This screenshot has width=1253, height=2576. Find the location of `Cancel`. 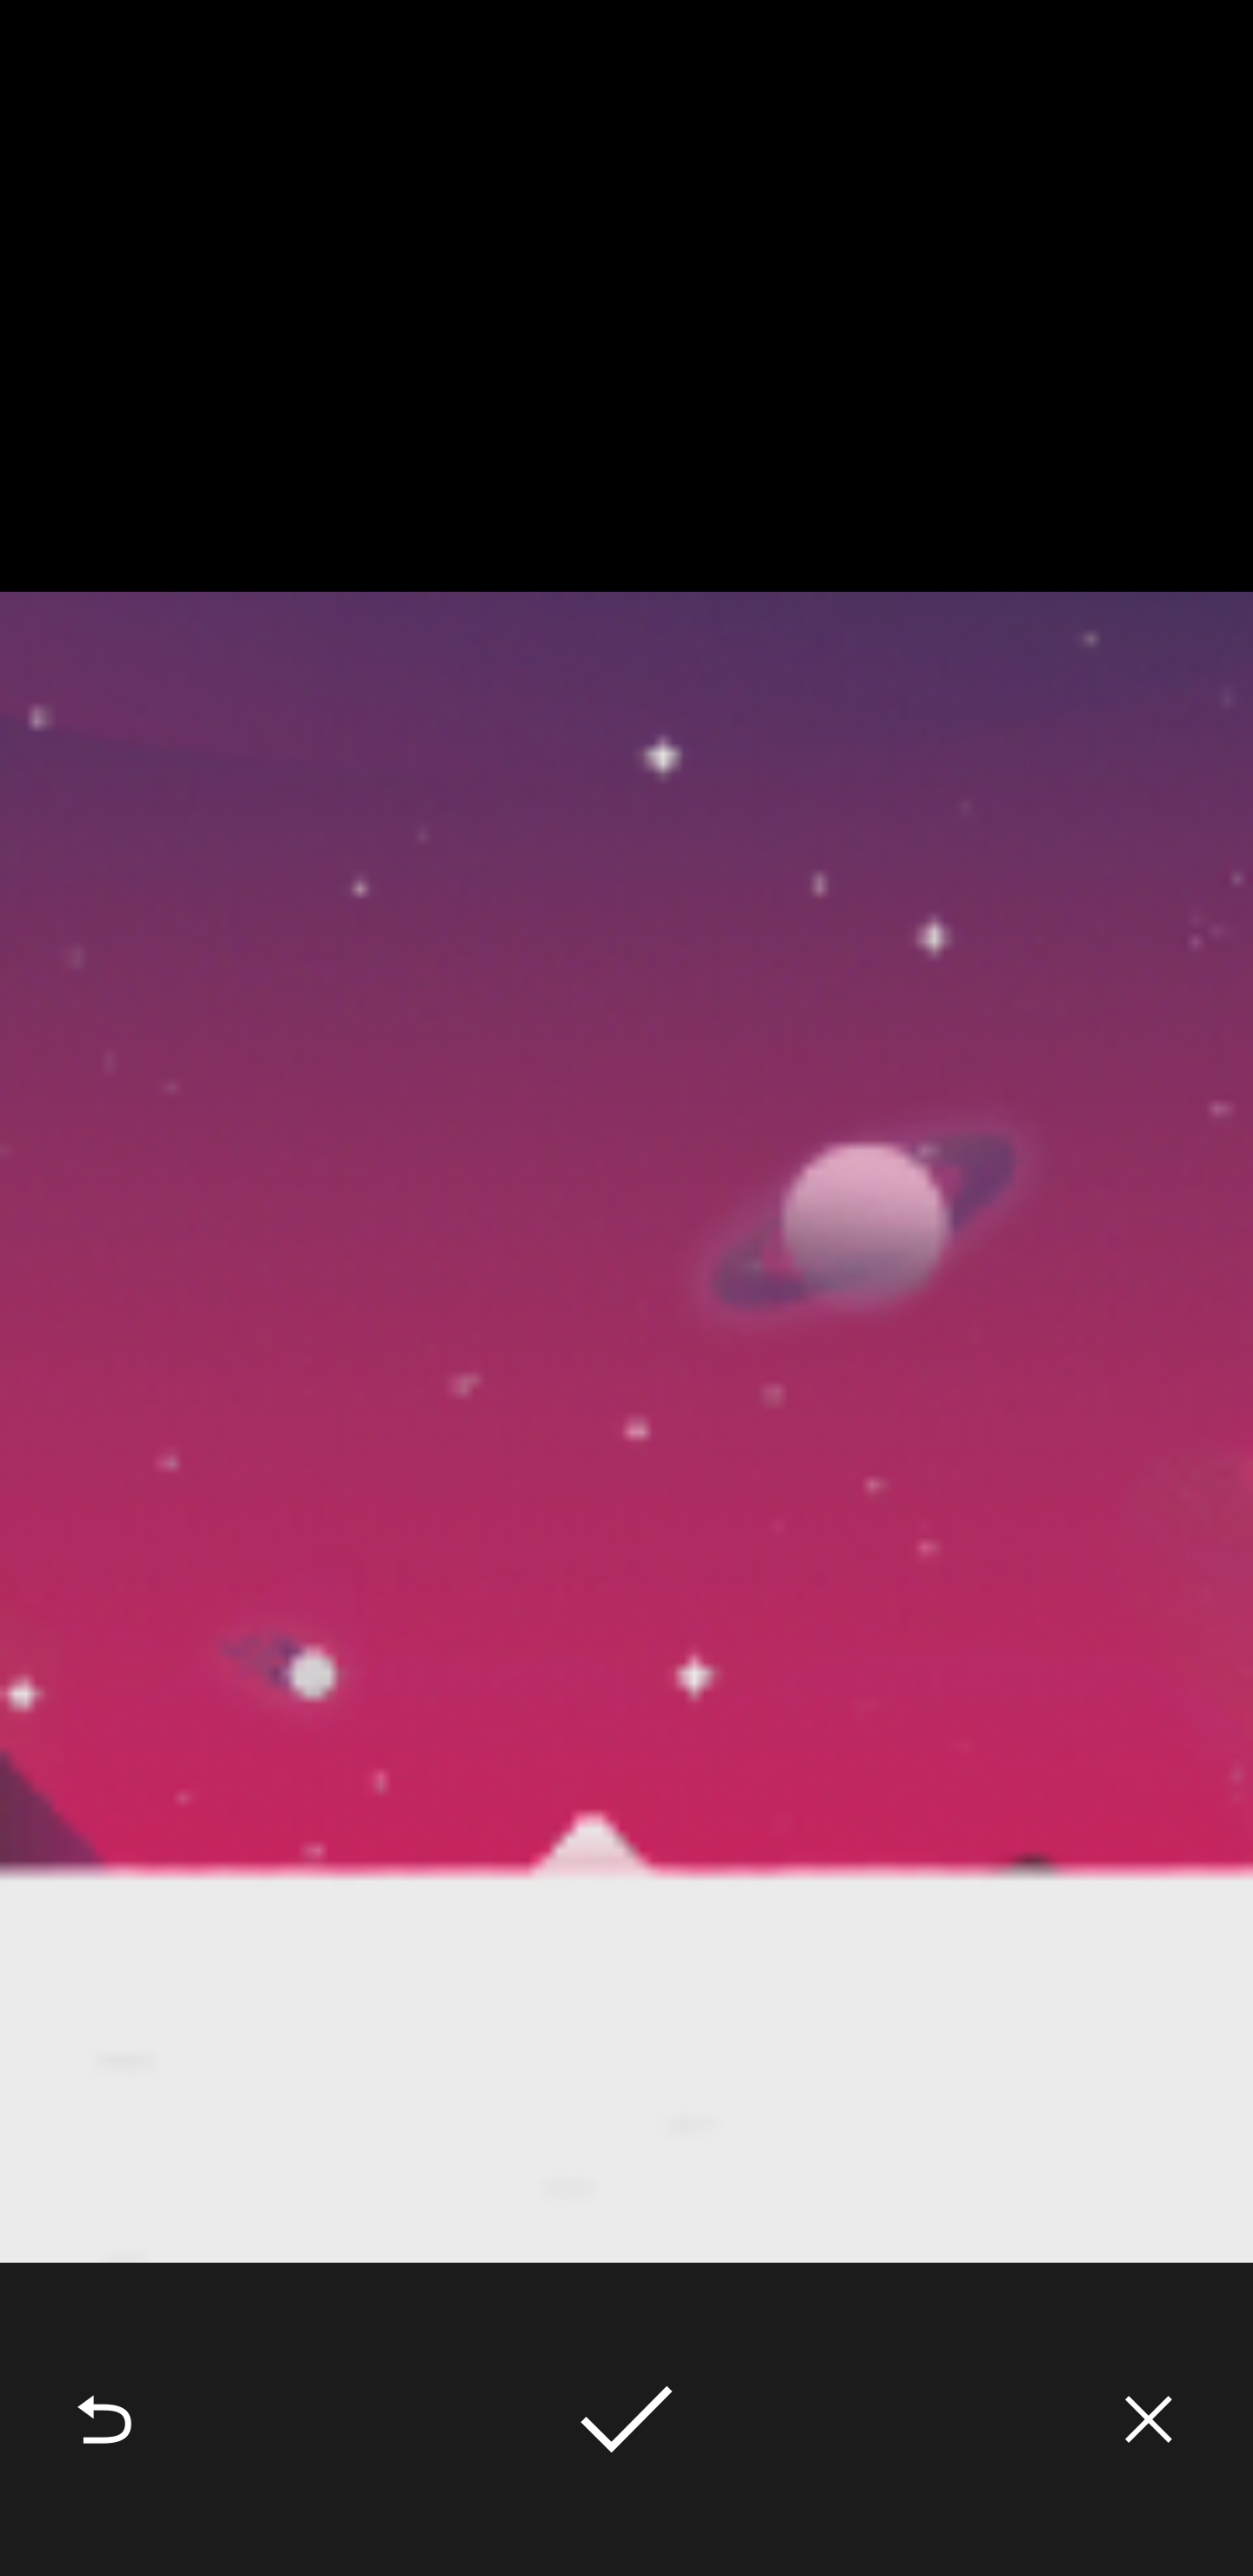

Cancel is located at coordinates (1149, 2419).